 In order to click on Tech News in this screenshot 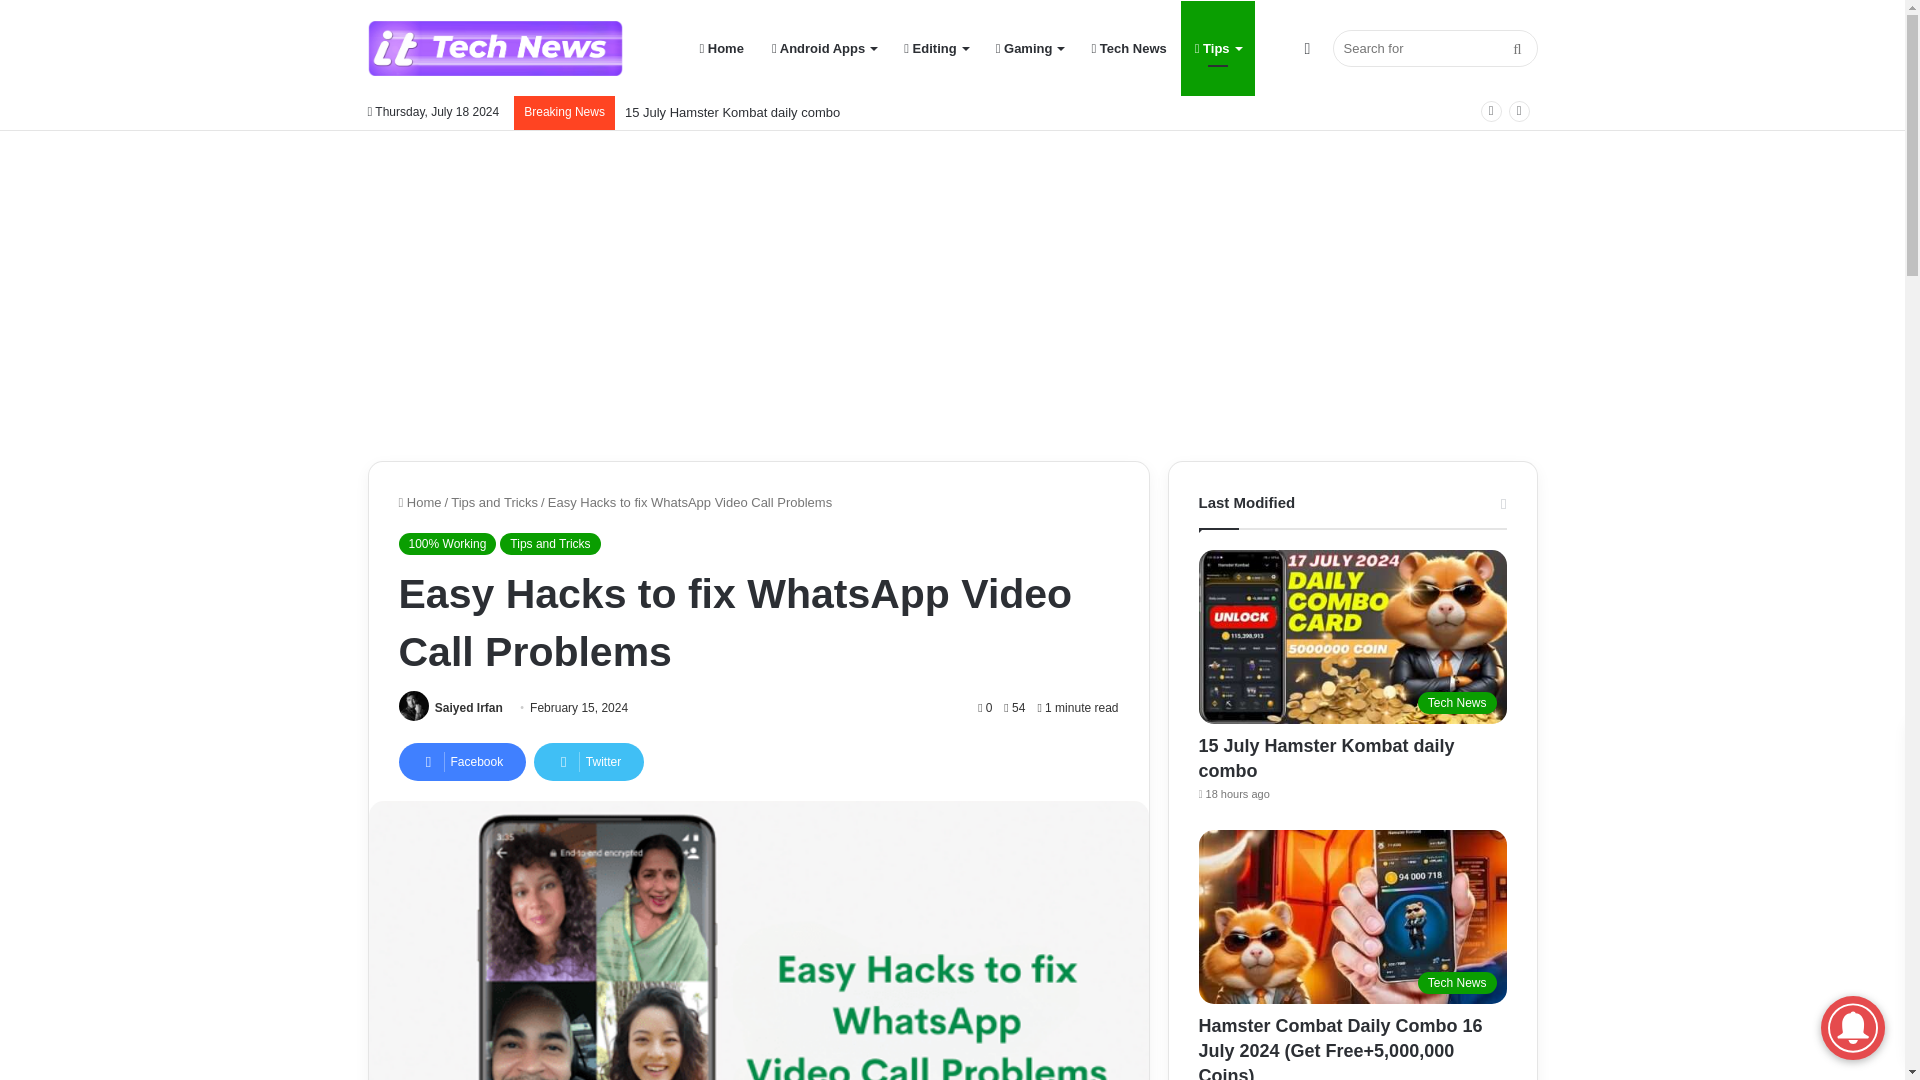, I will do `click(1128, 48)`.